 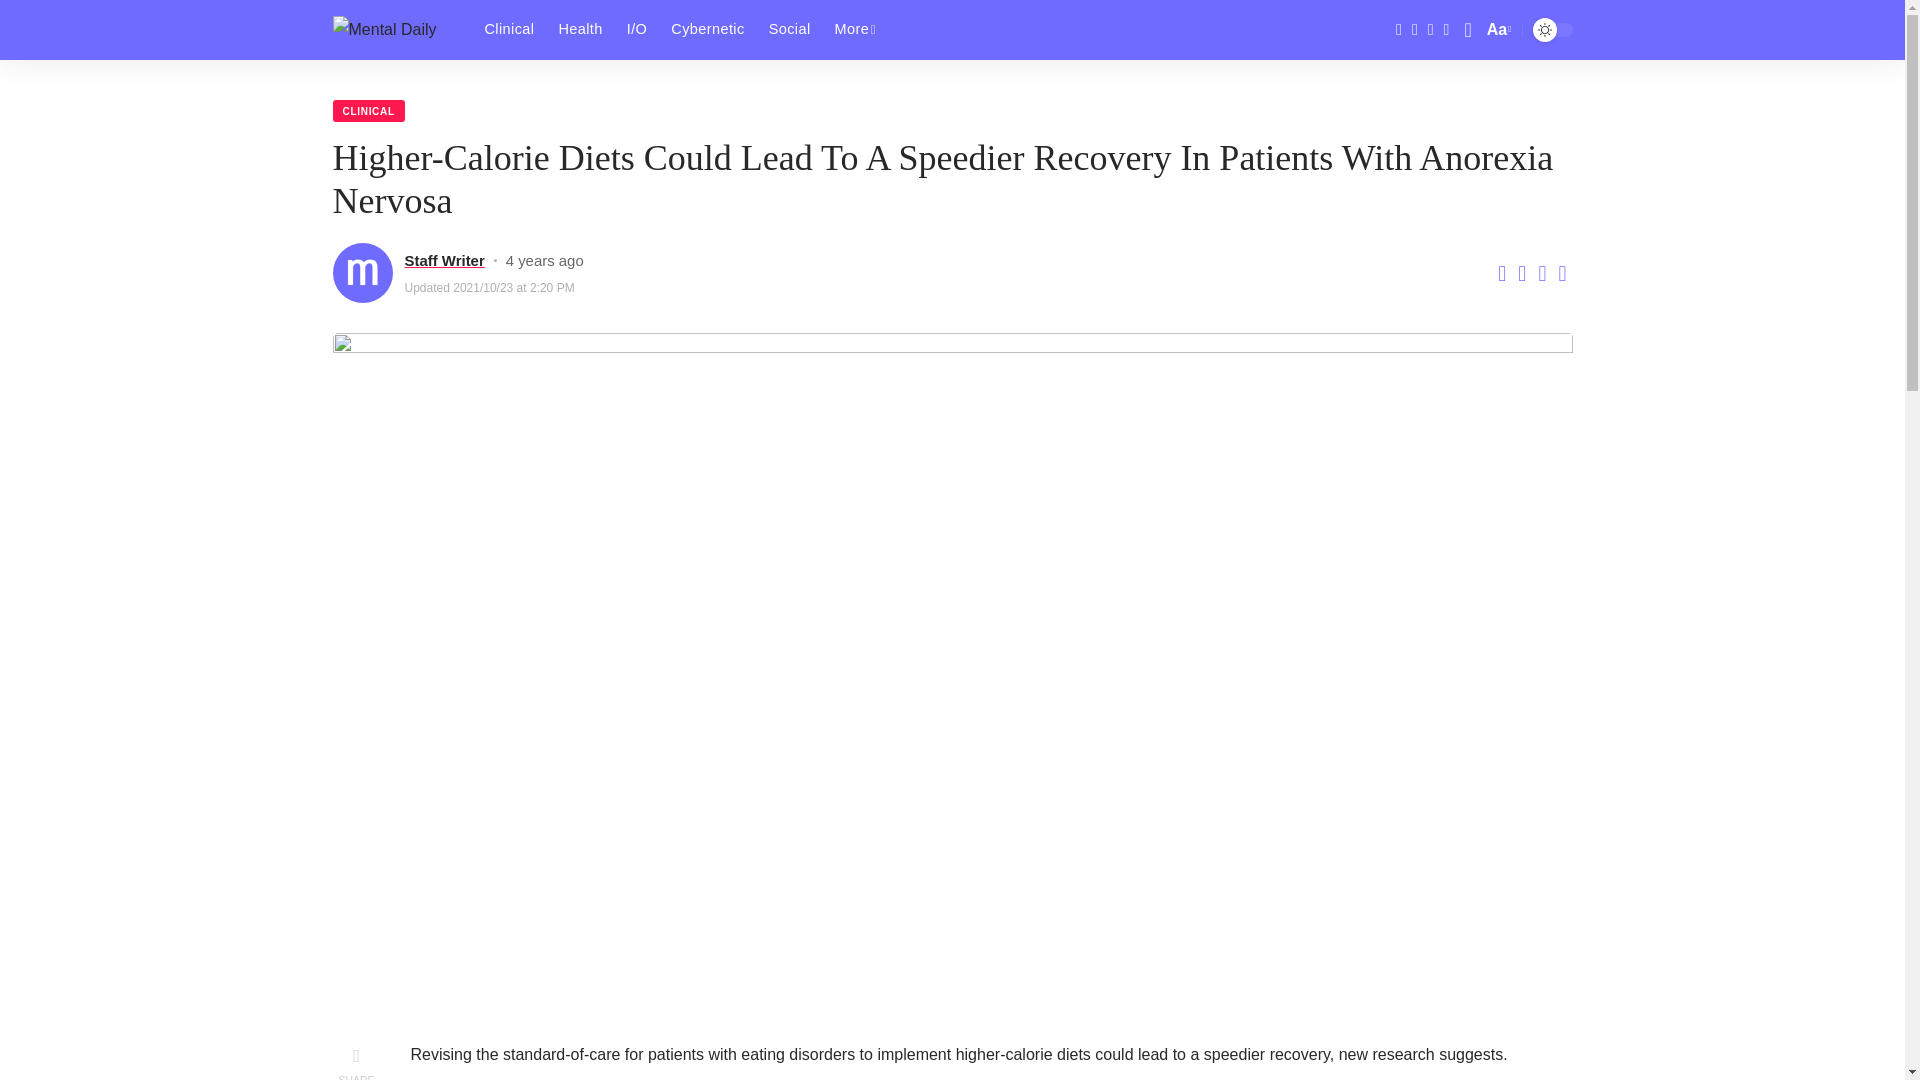 What do you see at coordinates (1497, 30) in the screenshot?
I see `Aa` at bounding box center [1497, 30].